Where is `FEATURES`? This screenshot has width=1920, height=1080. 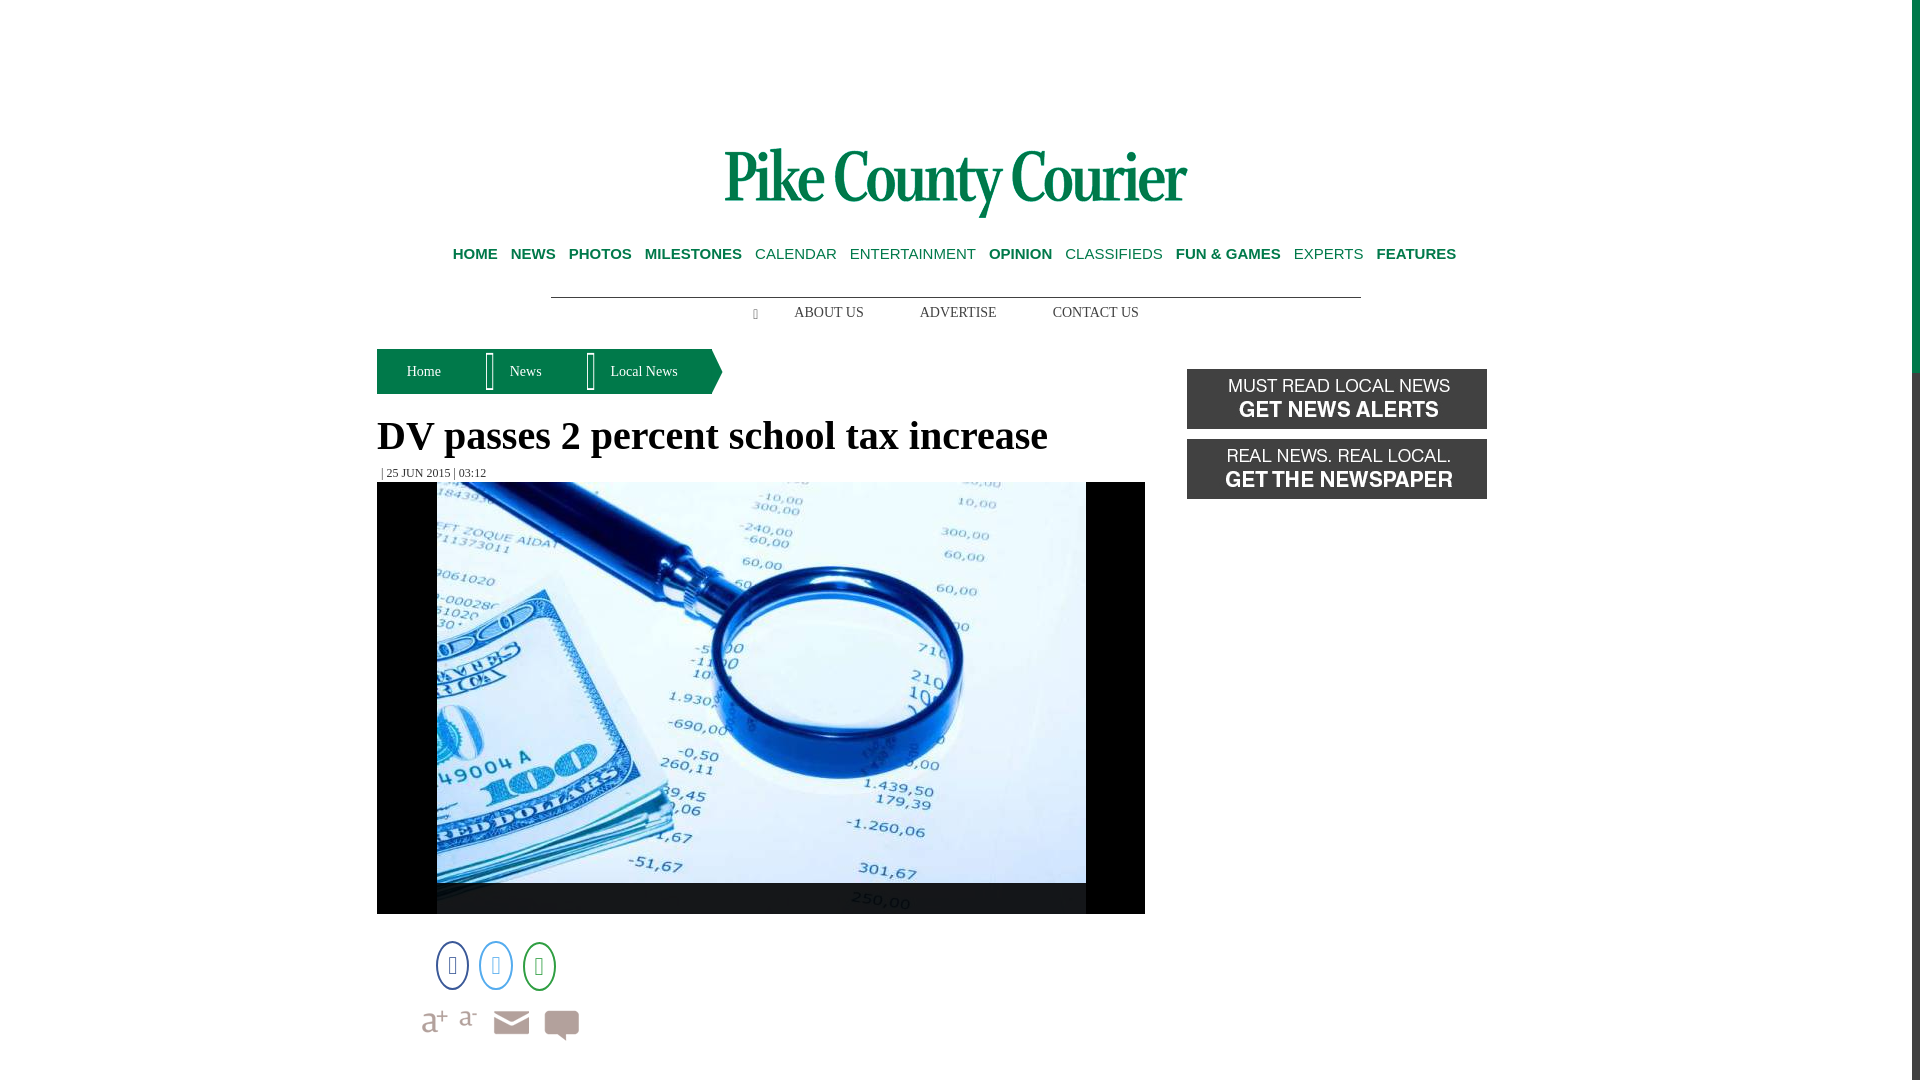 FEATURES is located at coordinates (1416, 254).